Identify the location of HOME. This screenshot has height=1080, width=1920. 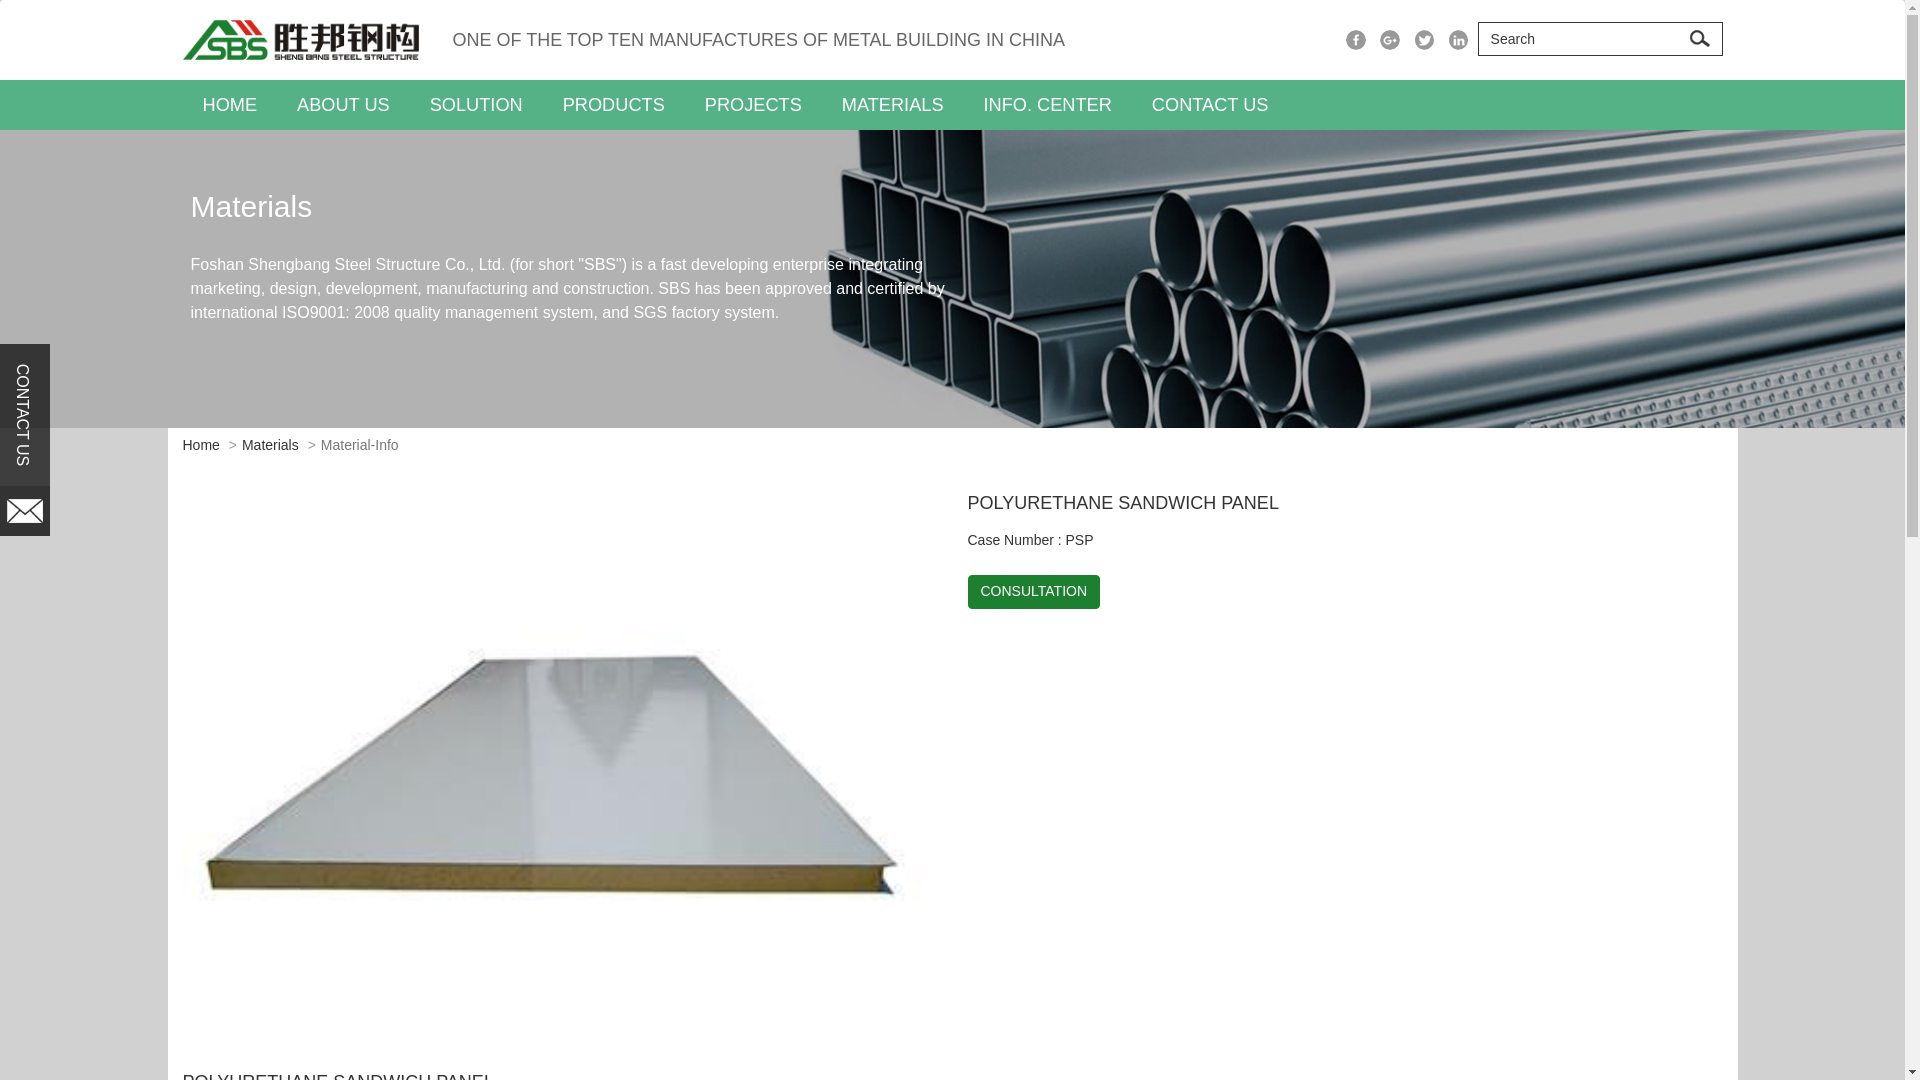
(229, 104).